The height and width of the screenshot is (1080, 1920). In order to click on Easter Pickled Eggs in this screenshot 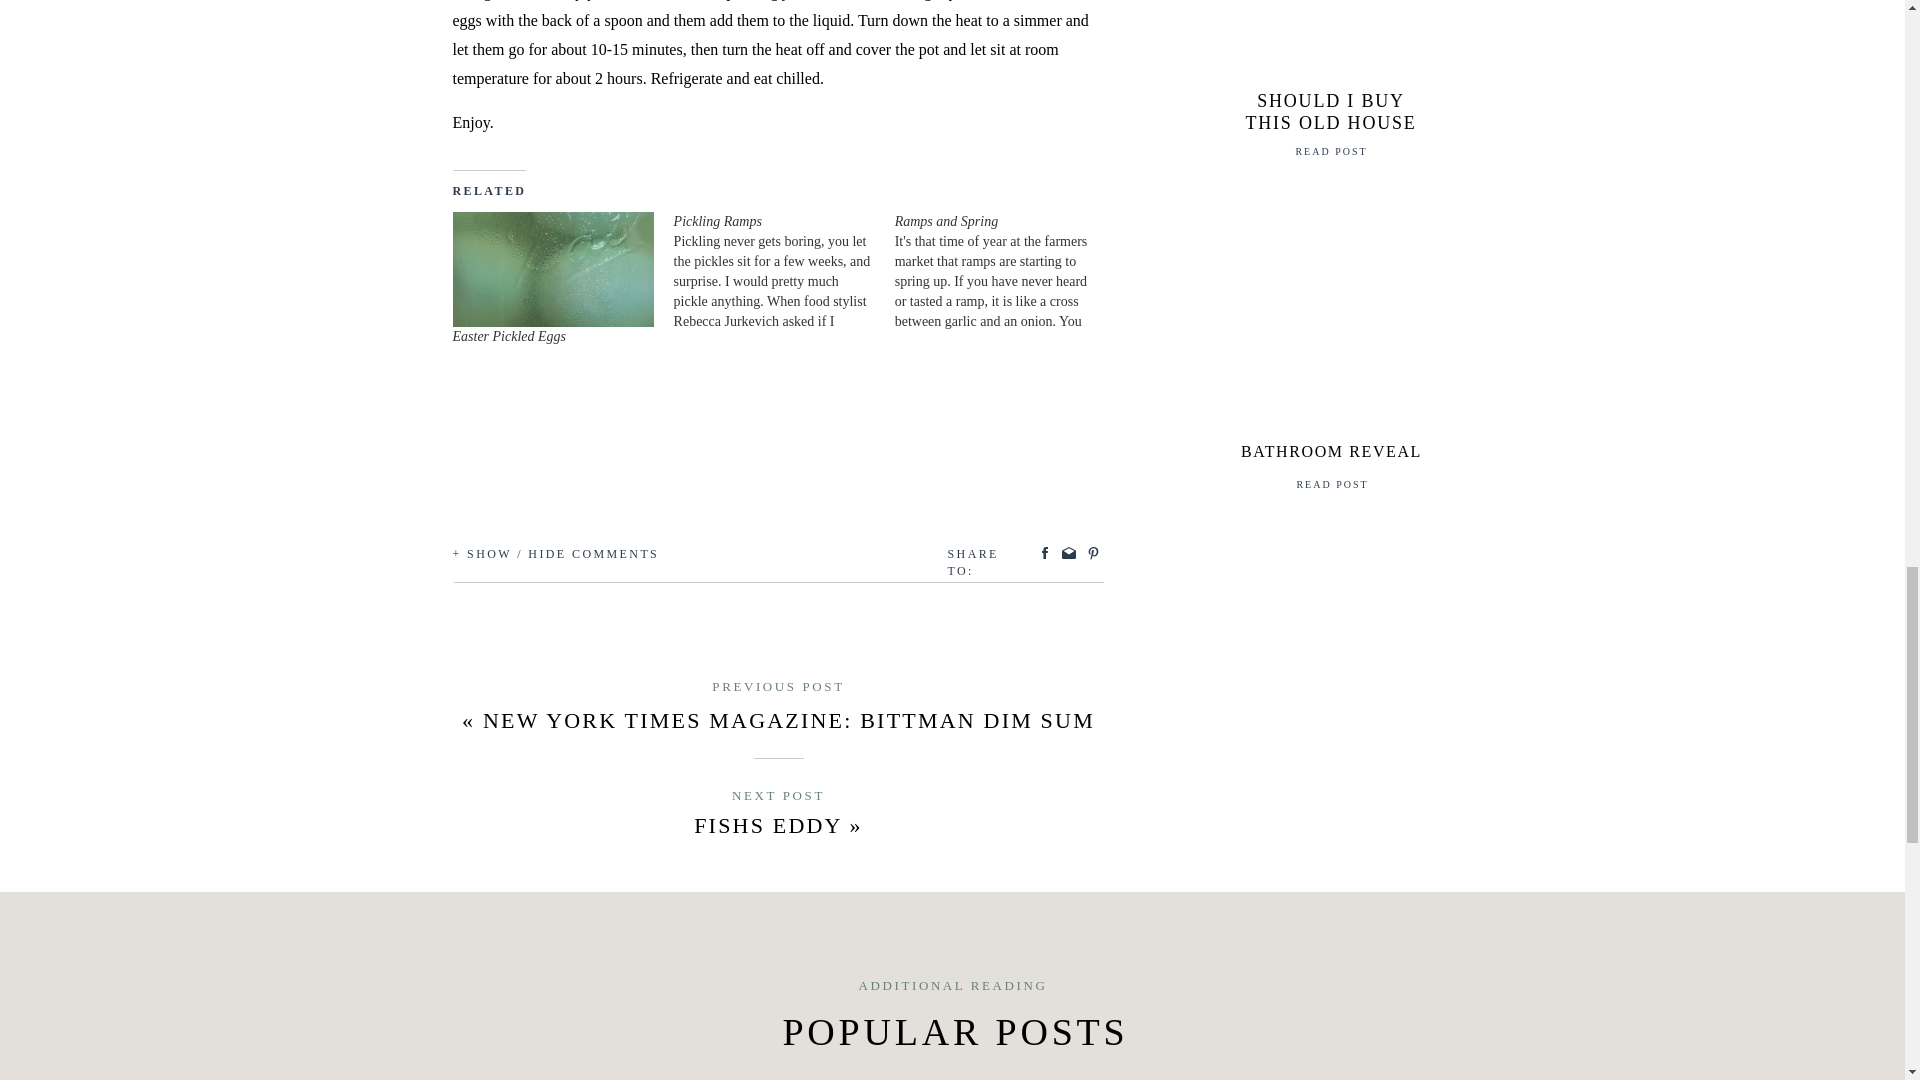, I will do `click(552, 269)`.